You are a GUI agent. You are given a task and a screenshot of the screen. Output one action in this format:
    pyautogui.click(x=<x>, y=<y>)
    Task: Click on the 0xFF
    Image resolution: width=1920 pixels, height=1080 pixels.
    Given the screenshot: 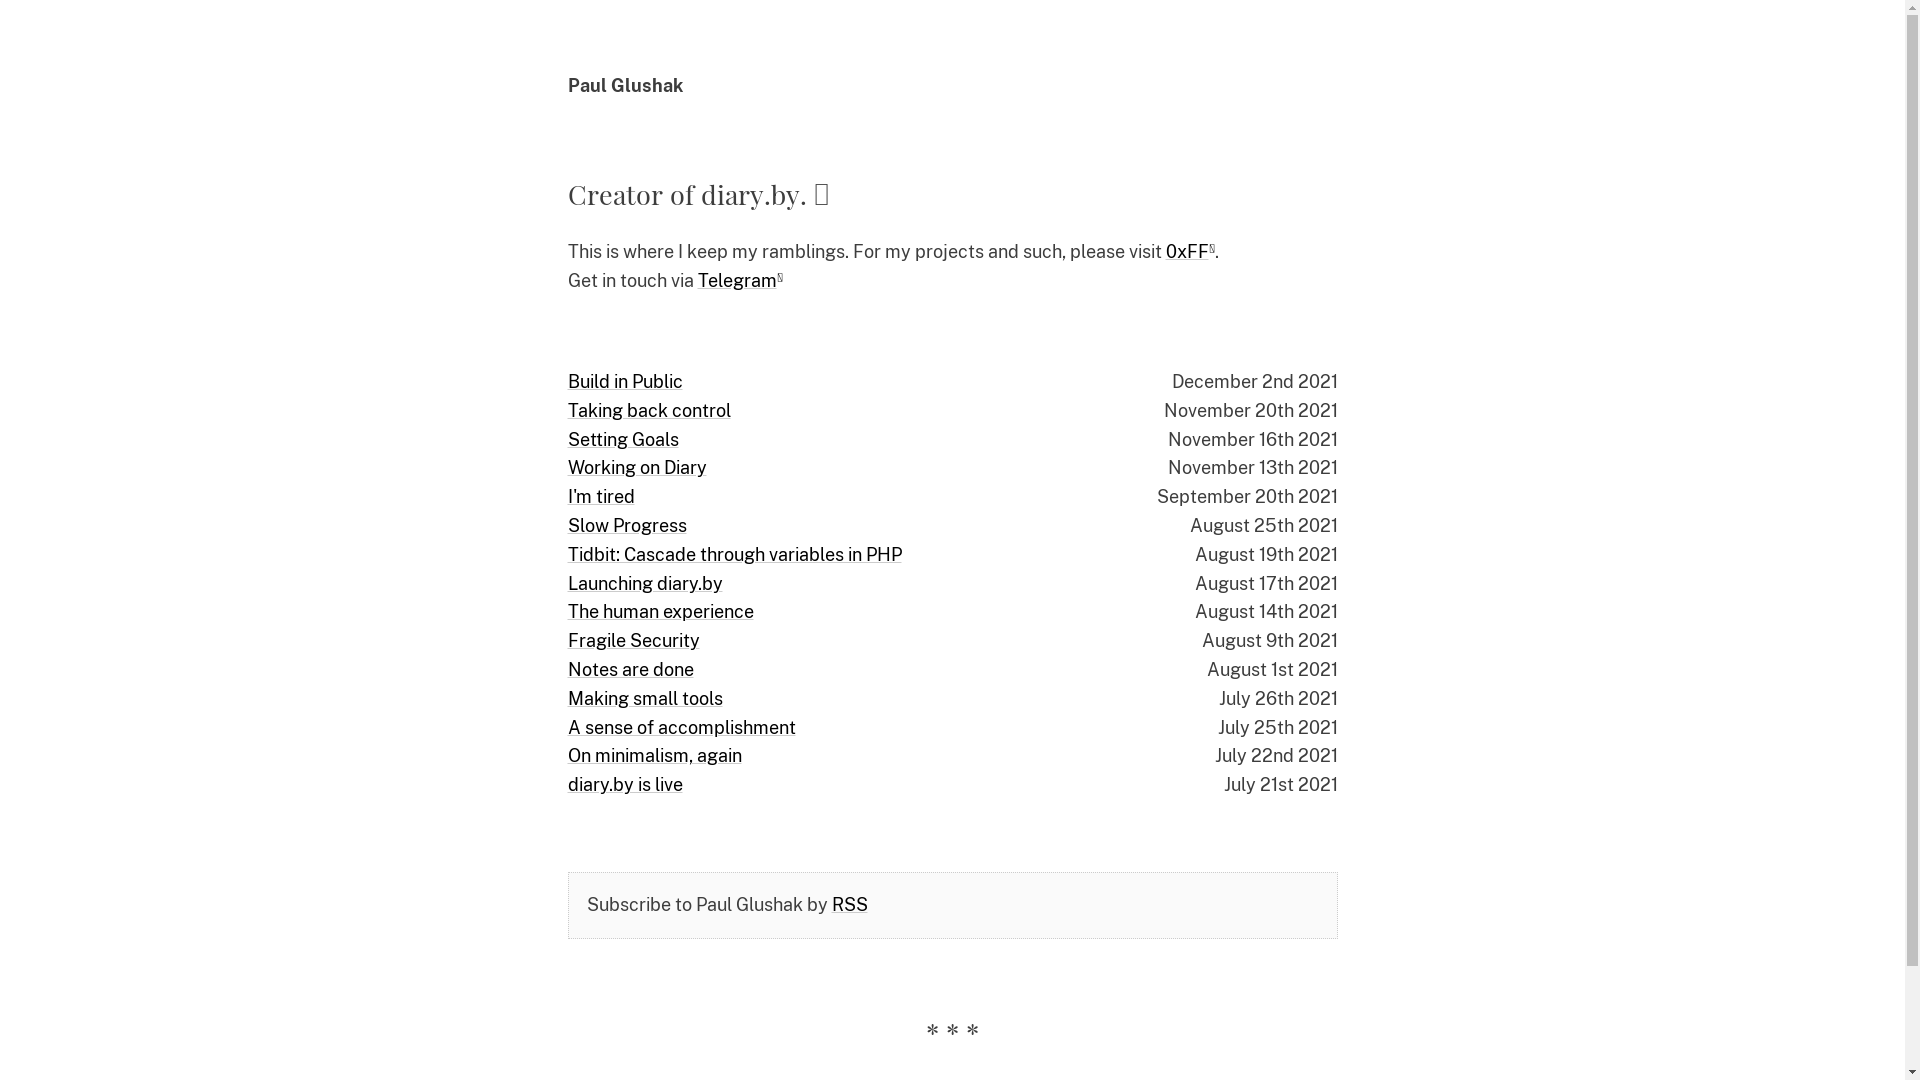 What is the action you would take?
    pyautogui.click(x=1190, y=252)
    